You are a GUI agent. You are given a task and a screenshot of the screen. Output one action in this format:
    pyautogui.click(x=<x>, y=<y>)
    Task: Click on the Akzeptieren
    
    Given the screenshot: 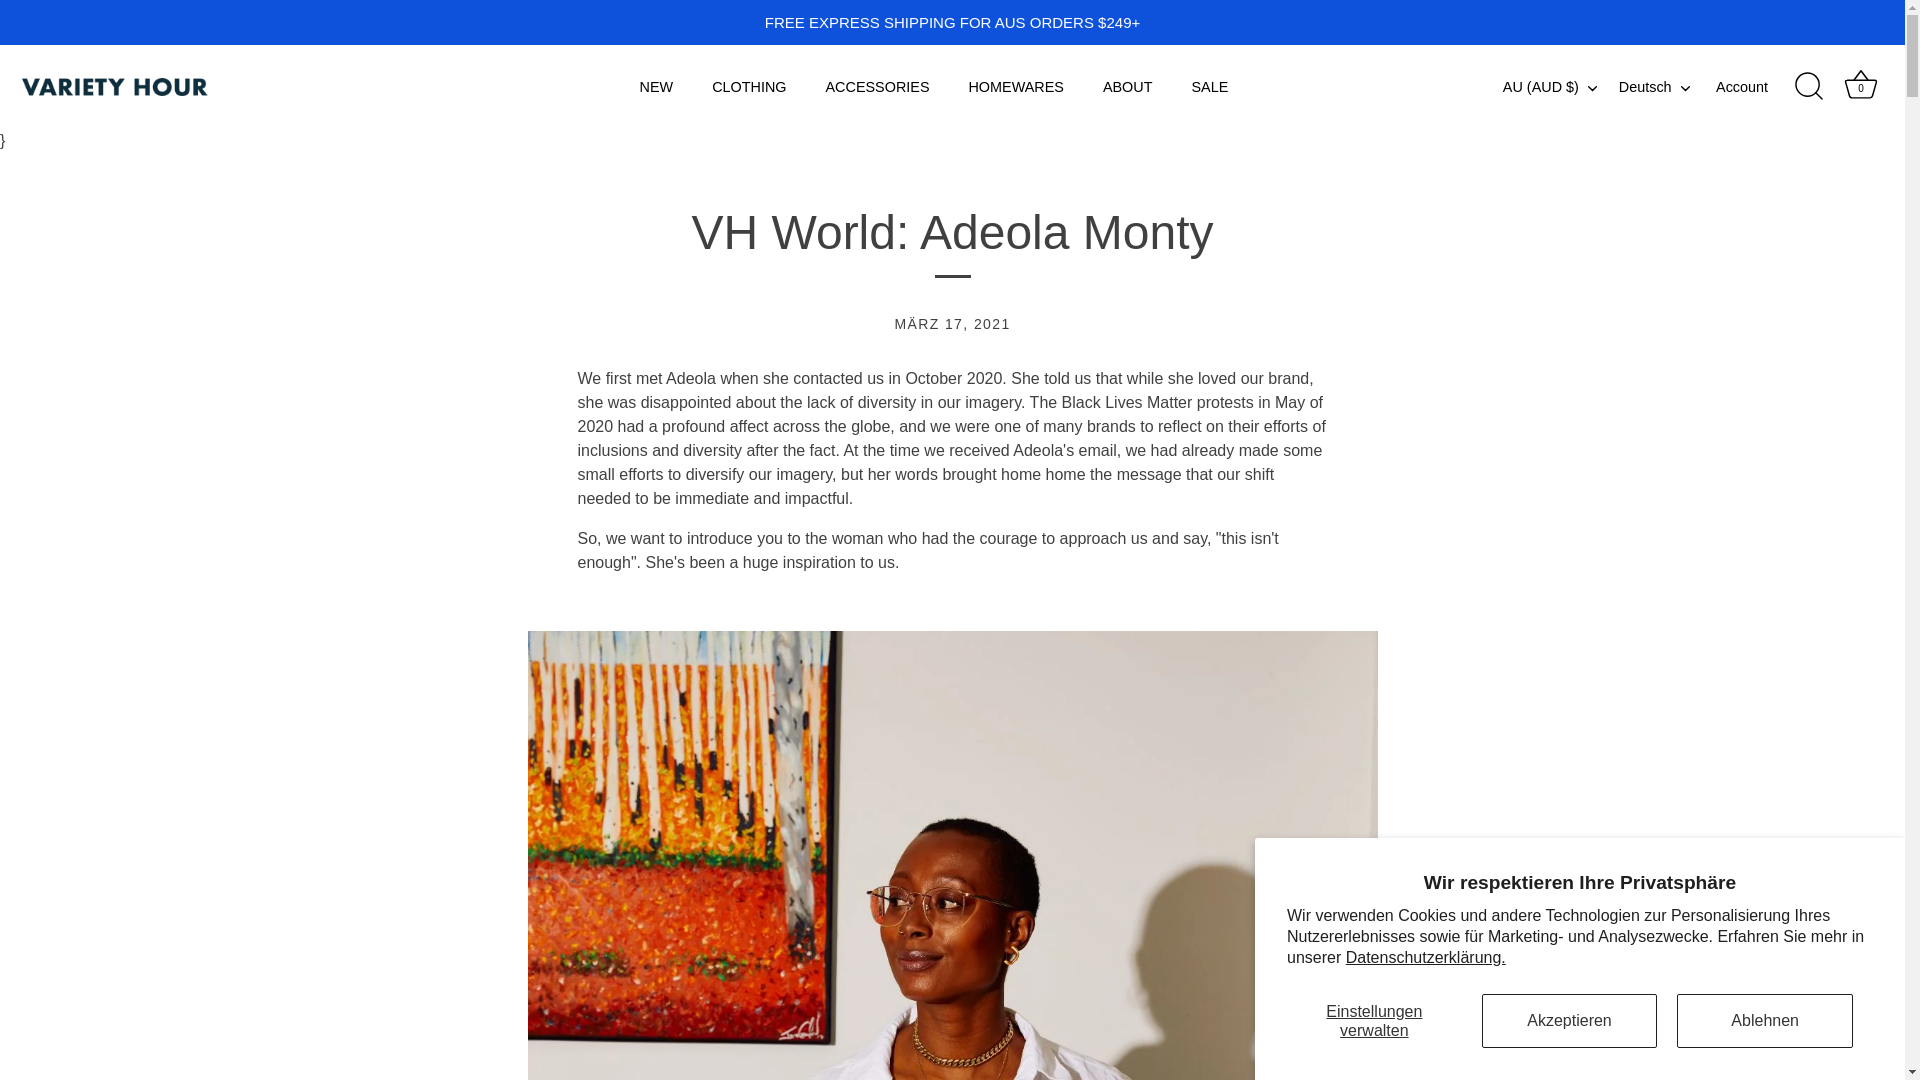 What is the action you would take?
    pyautogui.click(x=1570, y=1020)
    